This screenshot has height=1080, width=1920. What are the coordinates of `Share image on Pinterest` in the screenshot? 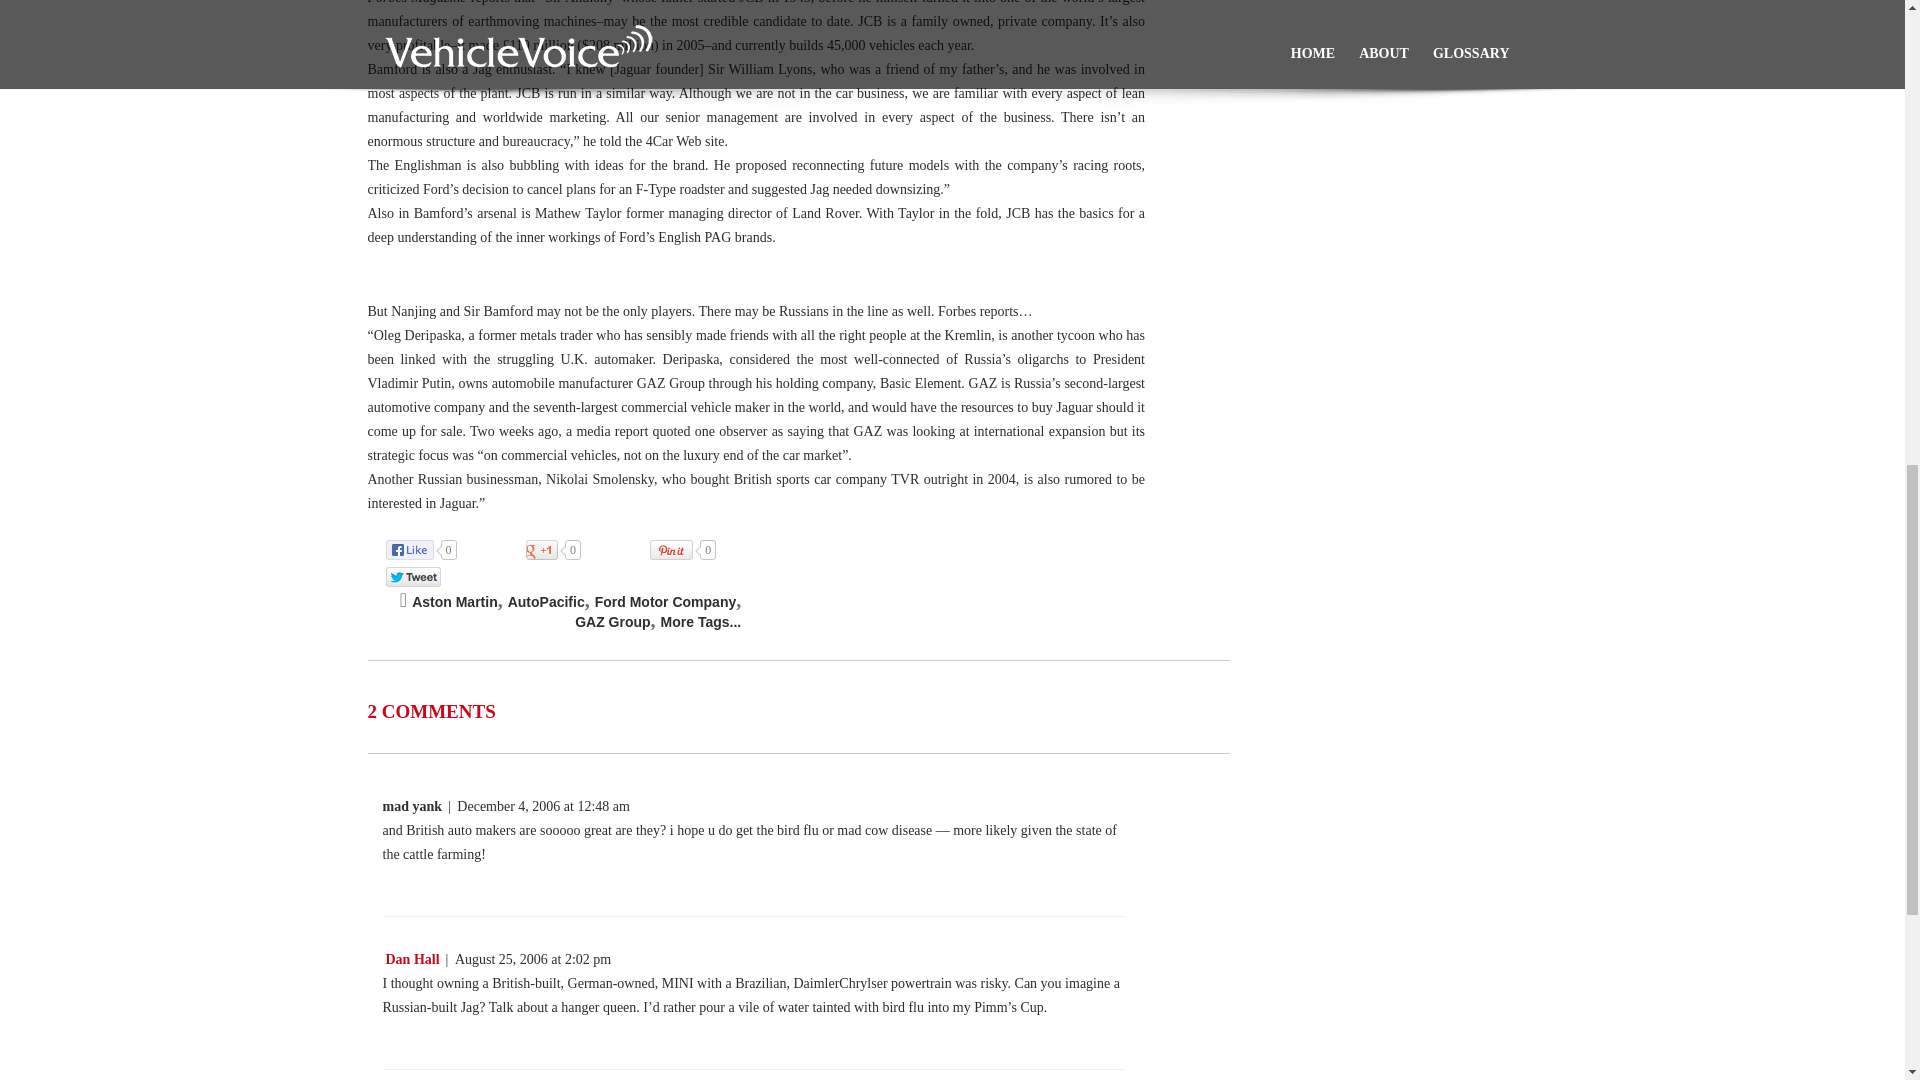 It's located at (692, 550).